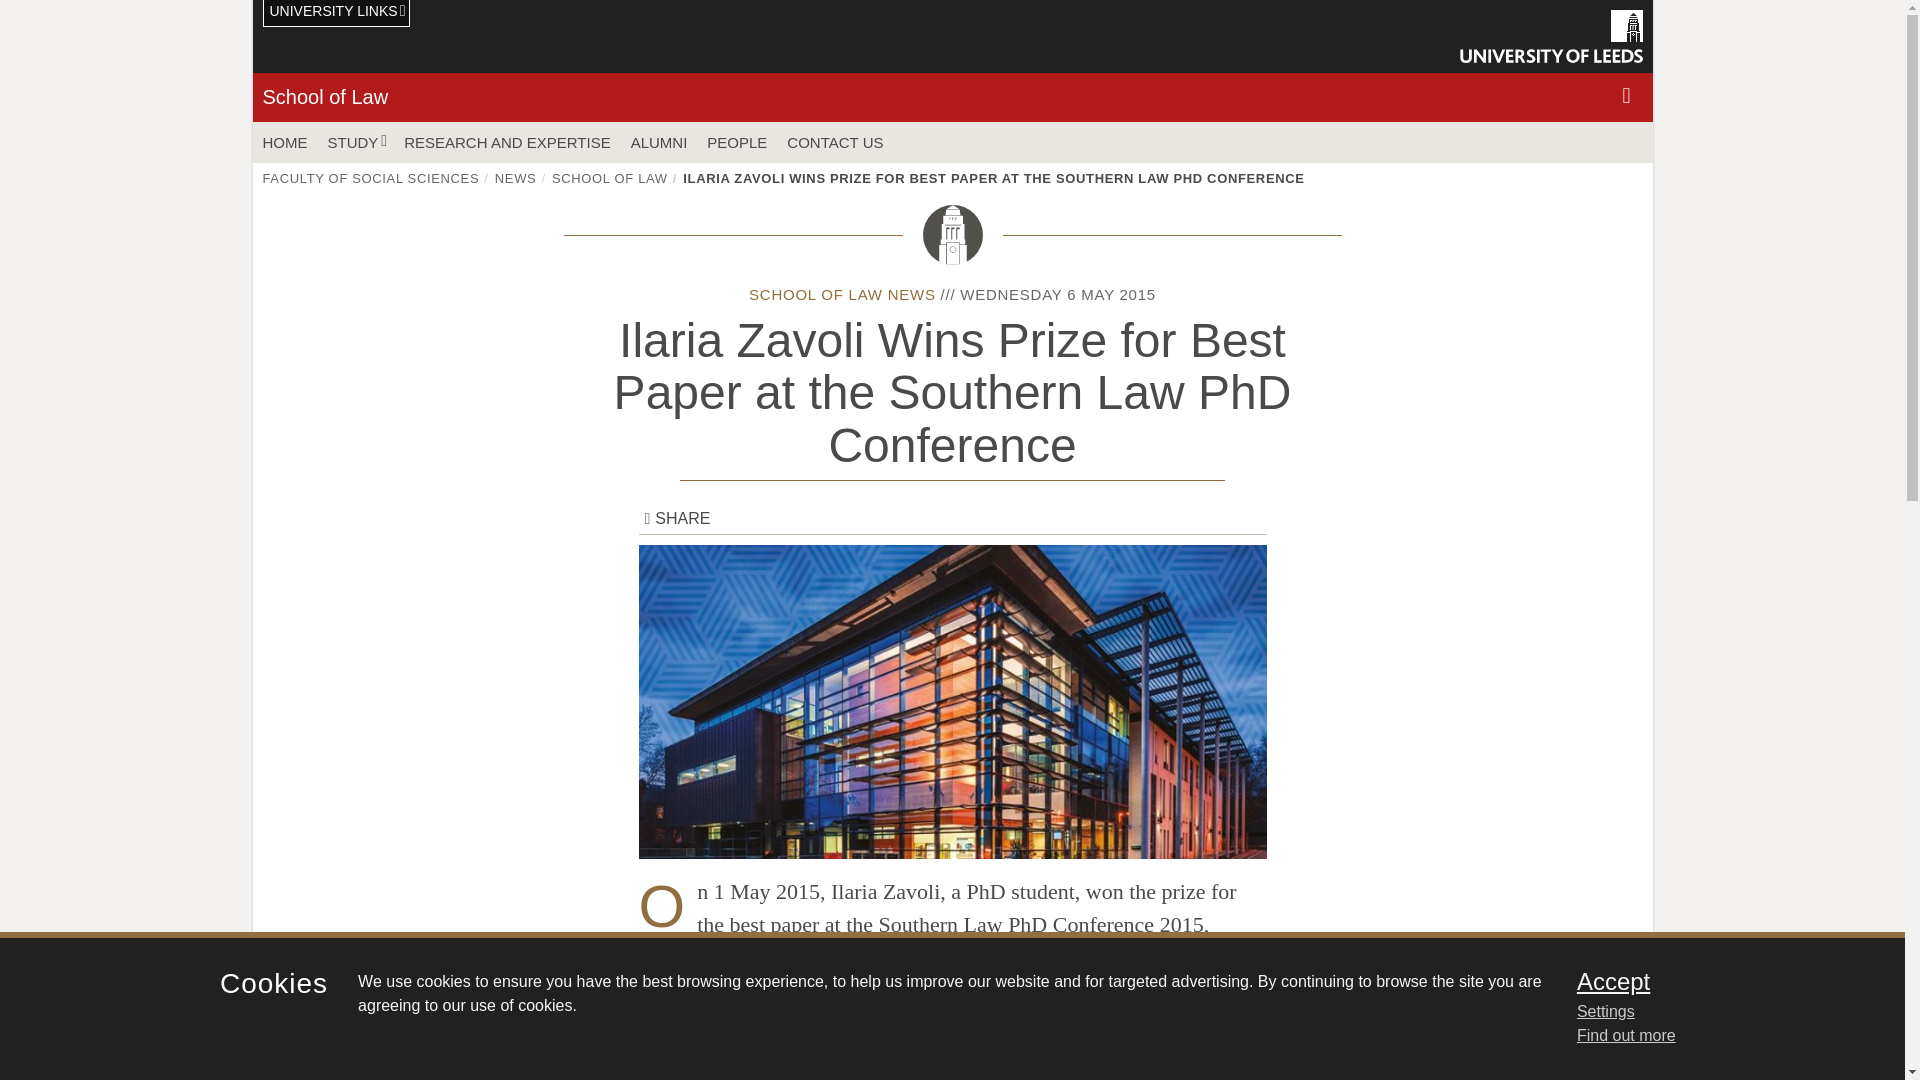 Image resolution: width=1920 pixels, height=1080 pixels. What do you see at coordinates (1551, 36) in the screenshot?
I see `University of Leeds homepage` at bounding box center [1551, 36].